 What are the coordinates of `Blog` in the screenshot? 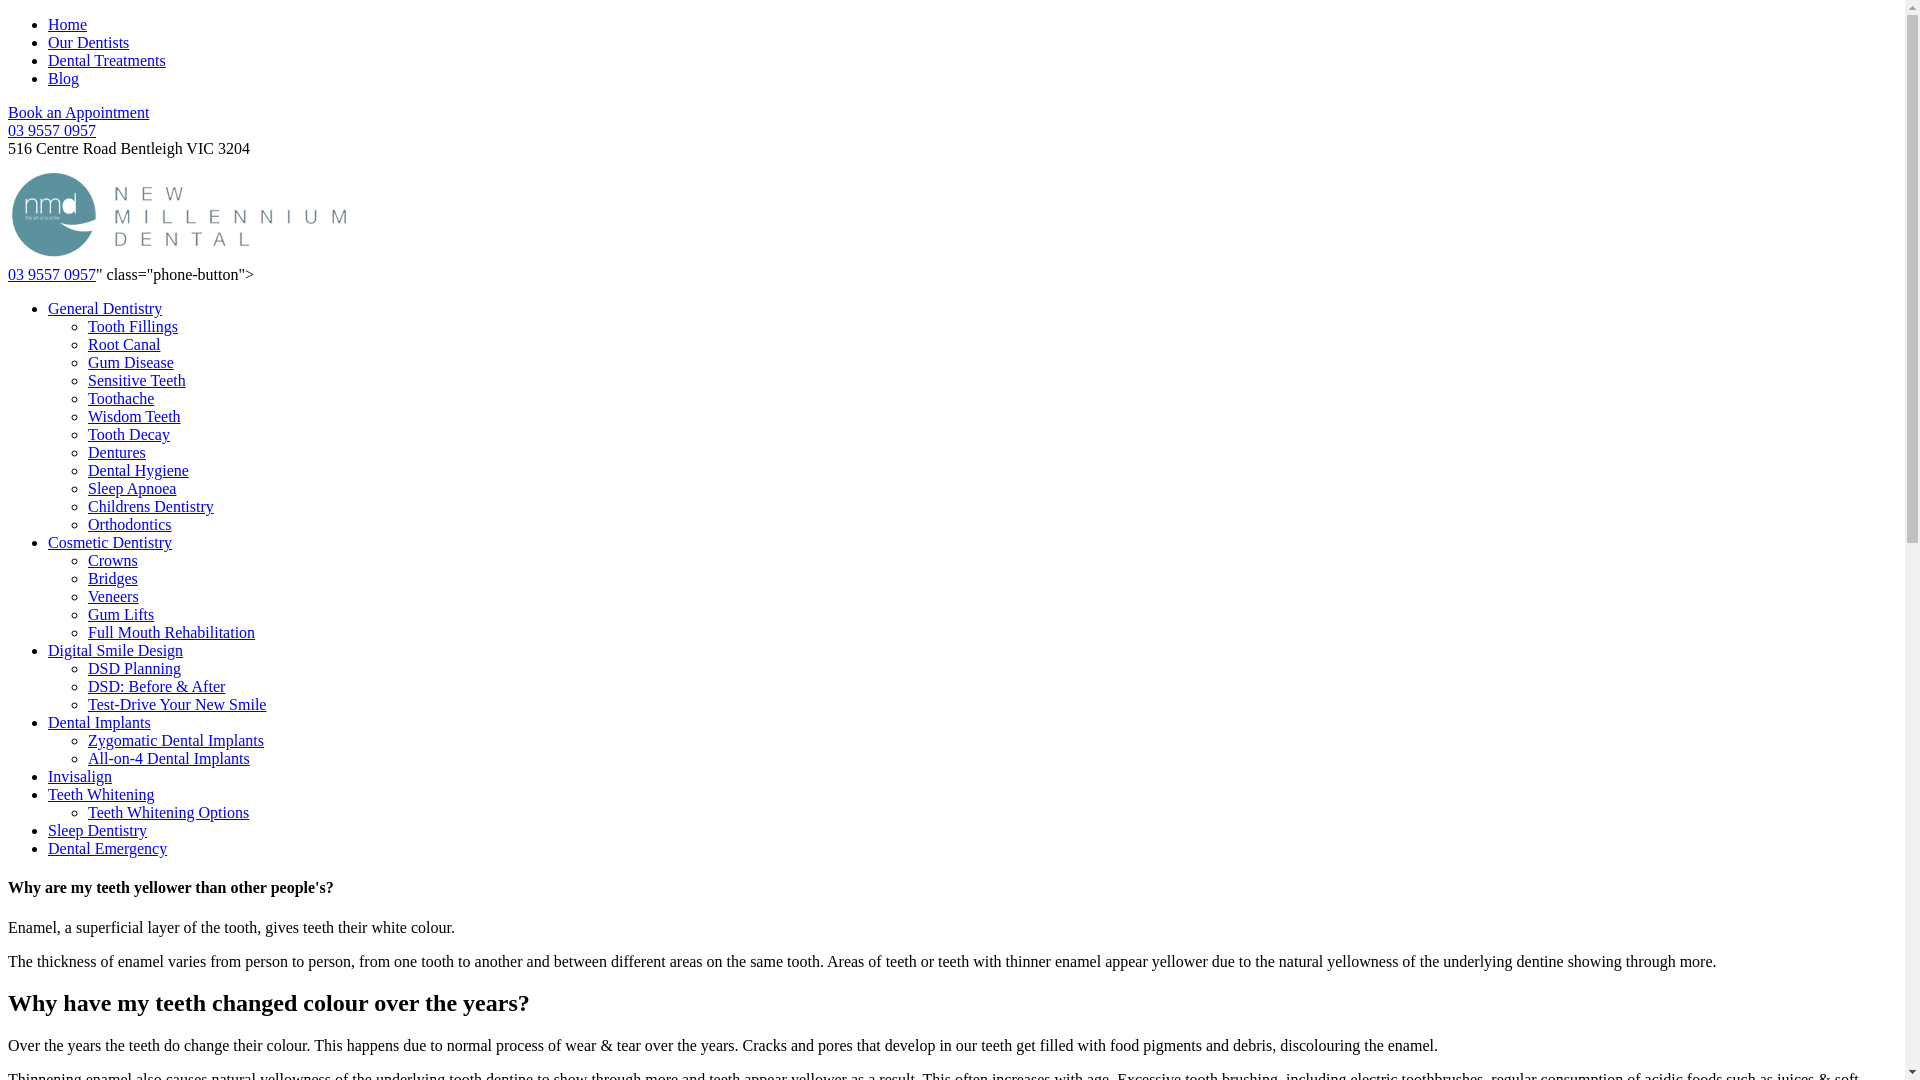 It's located at (64, 78).